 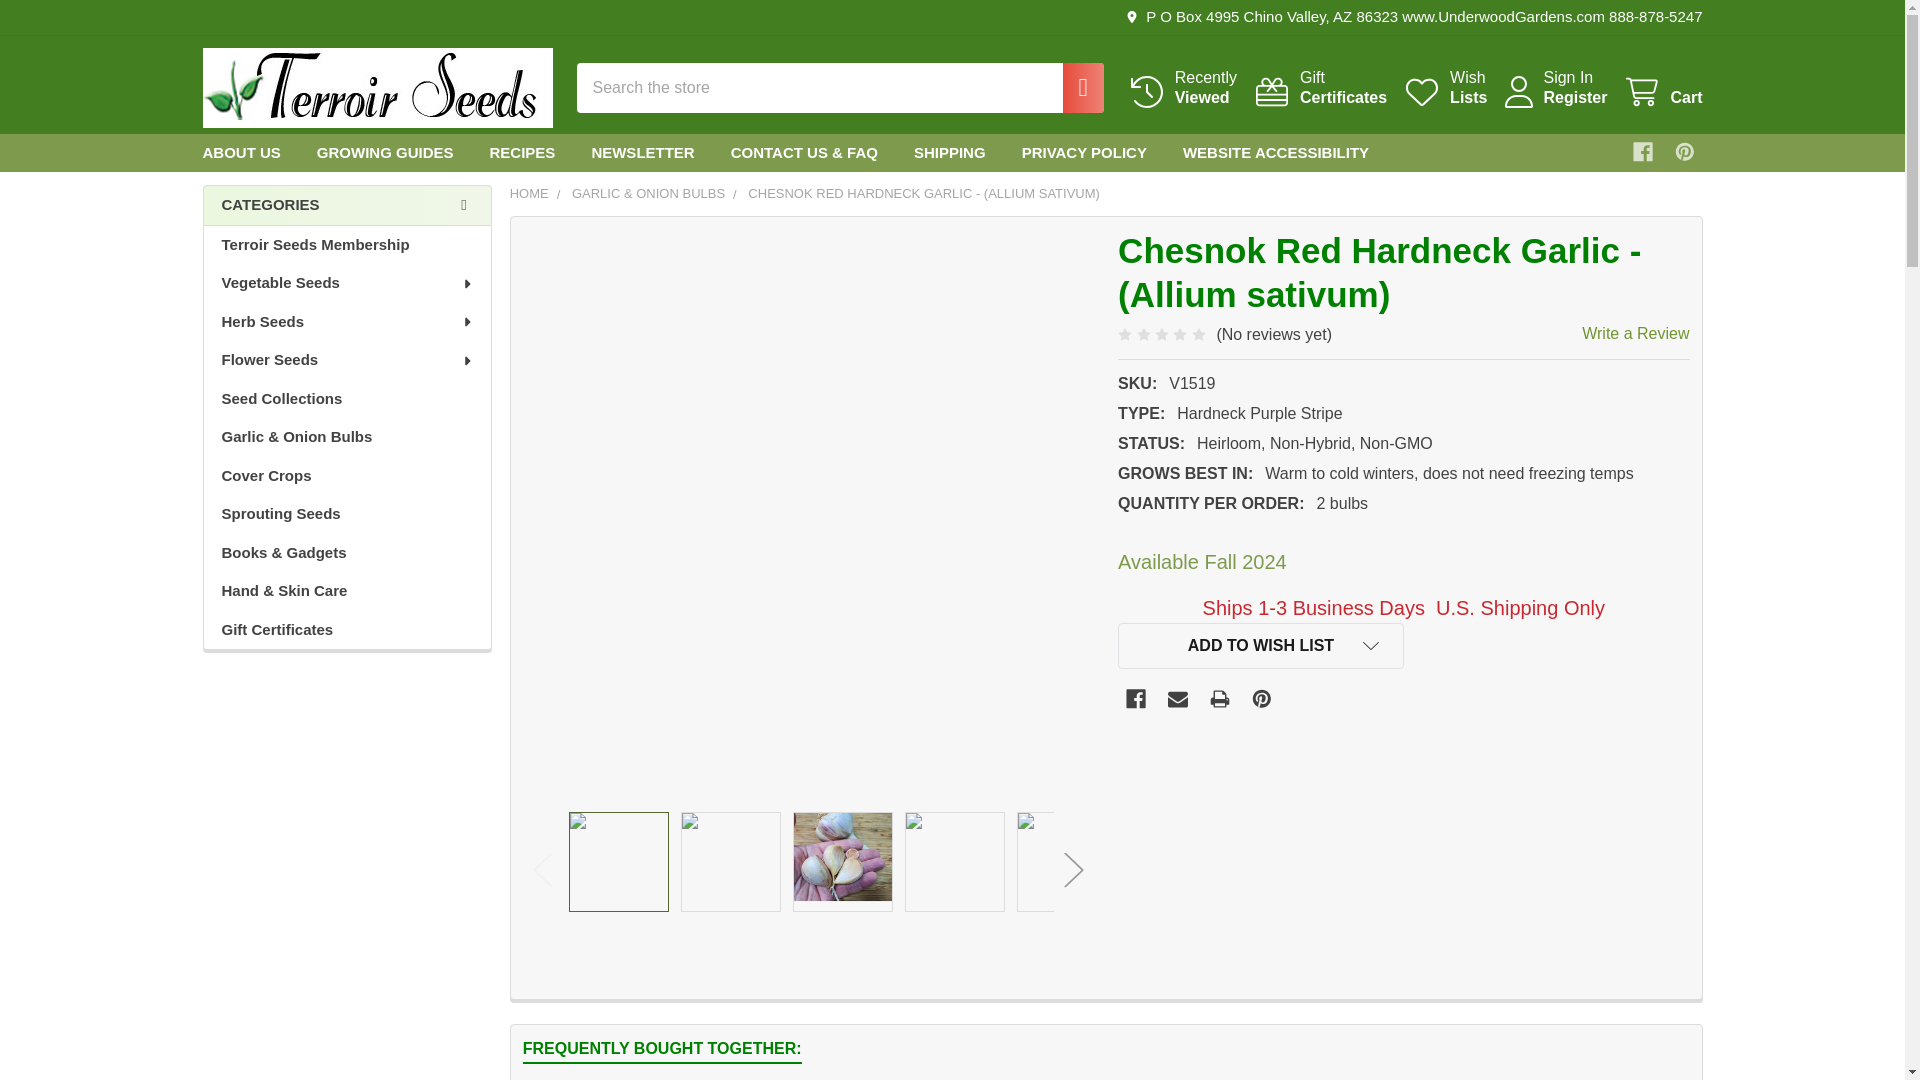 I want to click on Cart, so click(x=1320, y=88).